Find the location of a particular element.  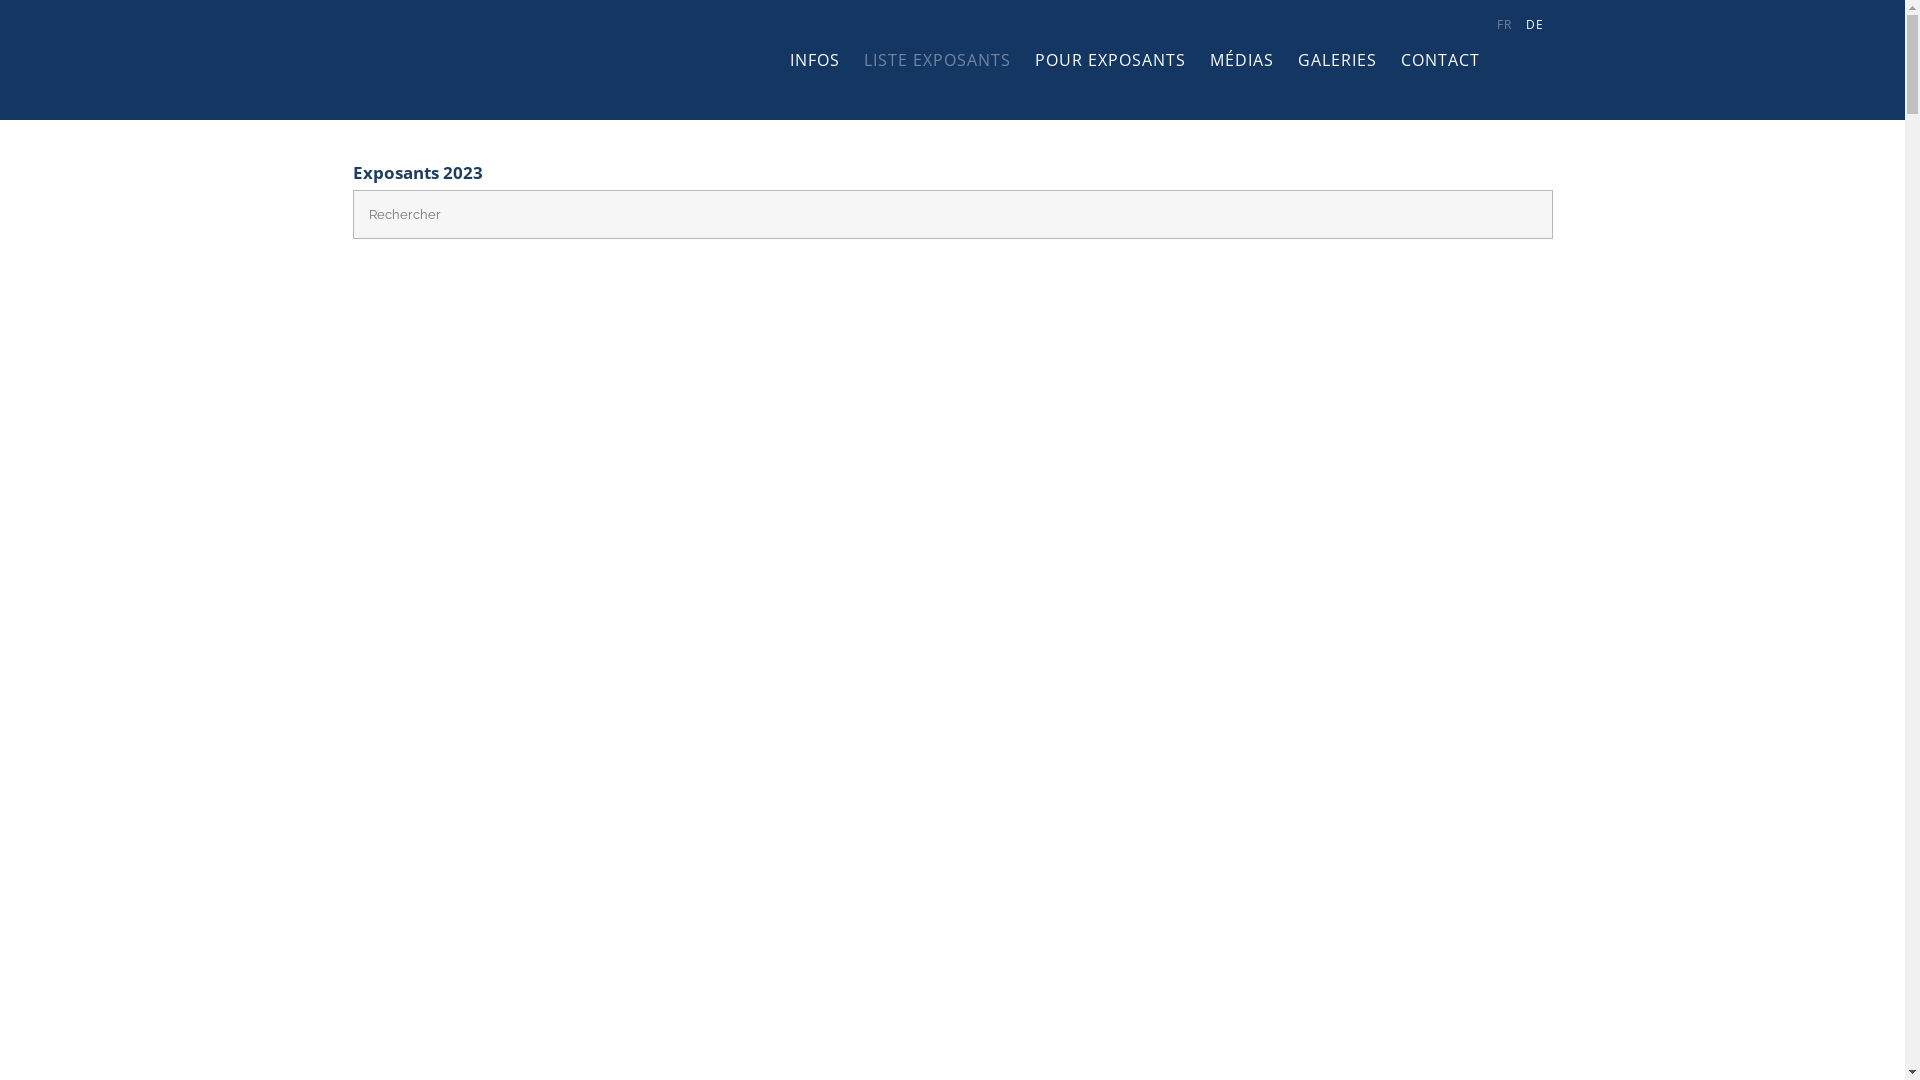

INFOS is located at coordinates (815, 60).